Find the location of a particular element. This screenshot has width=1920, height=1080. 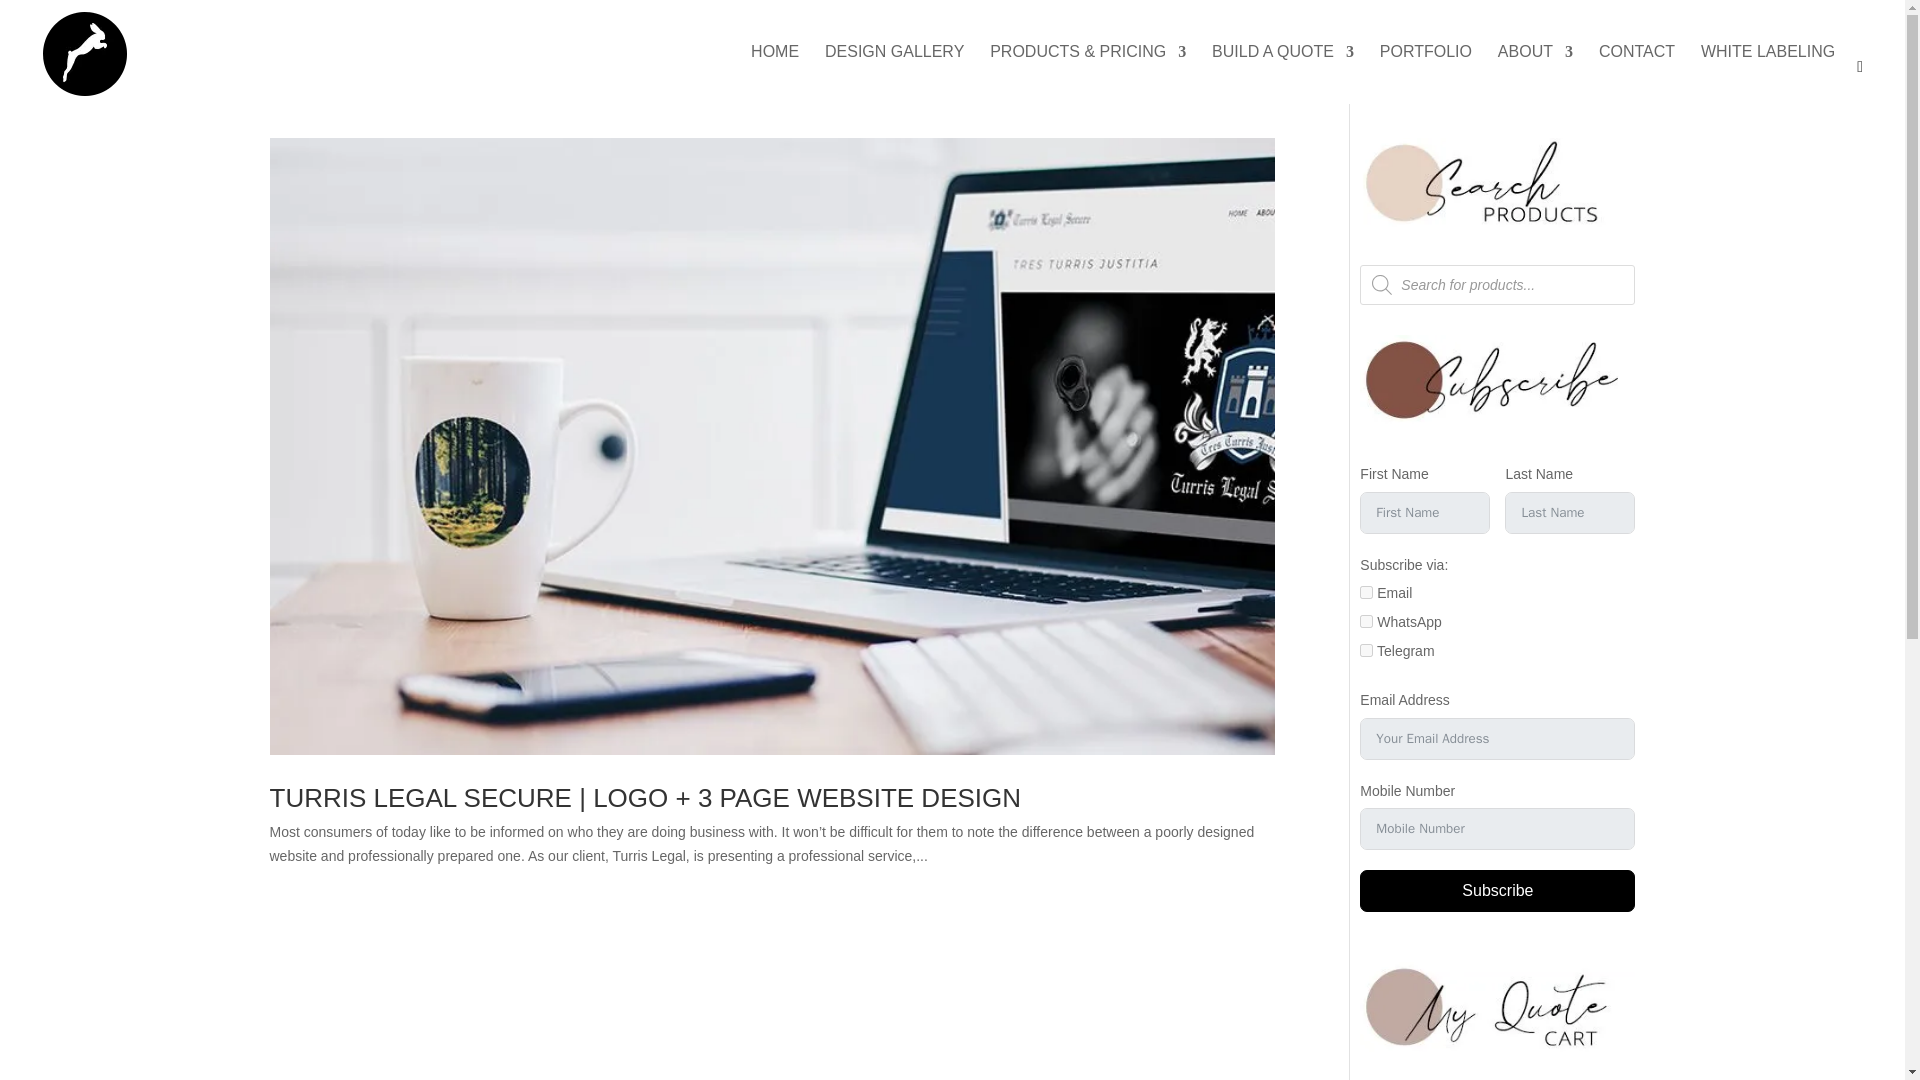

ABOUT is located at coordinates (1534, 74).